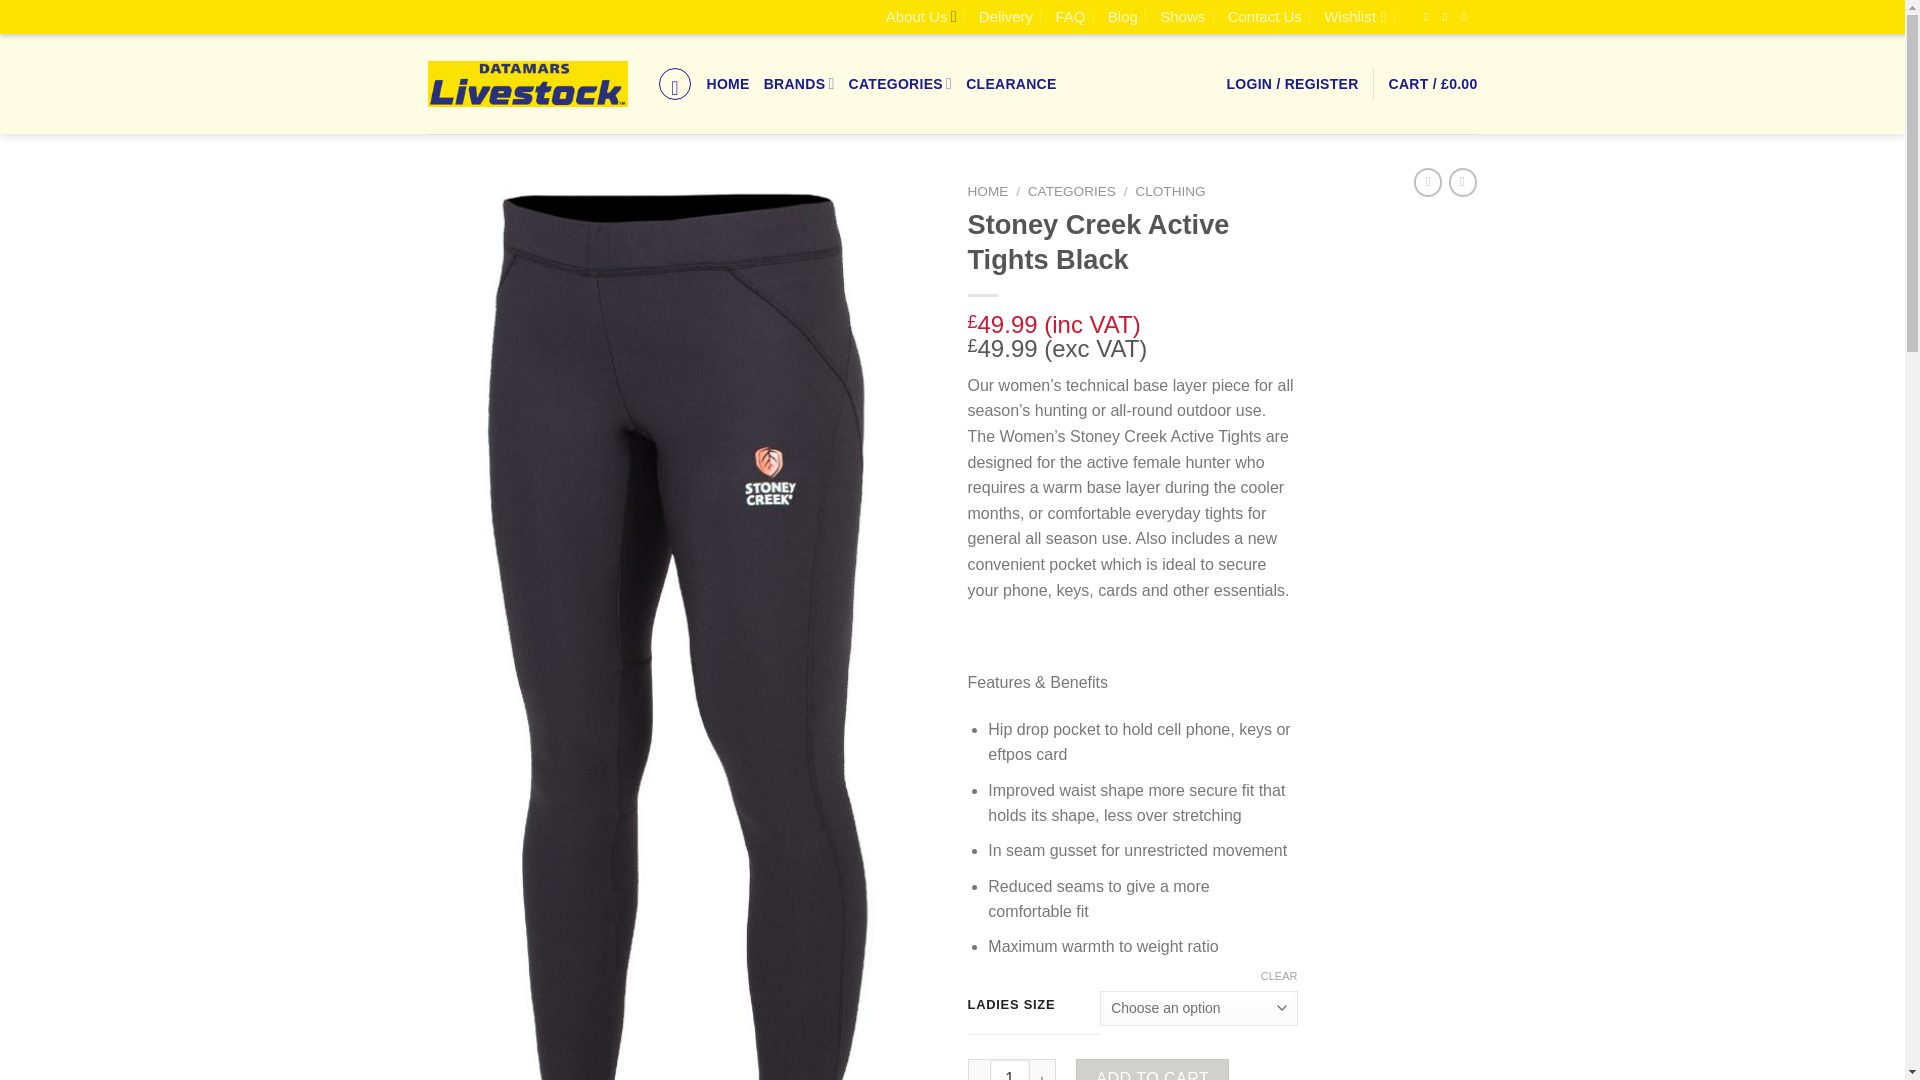 The width and height of the screenshot is (1920, 1080). Describe the element at coordinates (1264, 16) in the screenshot. I see `Contact Us` at that location.